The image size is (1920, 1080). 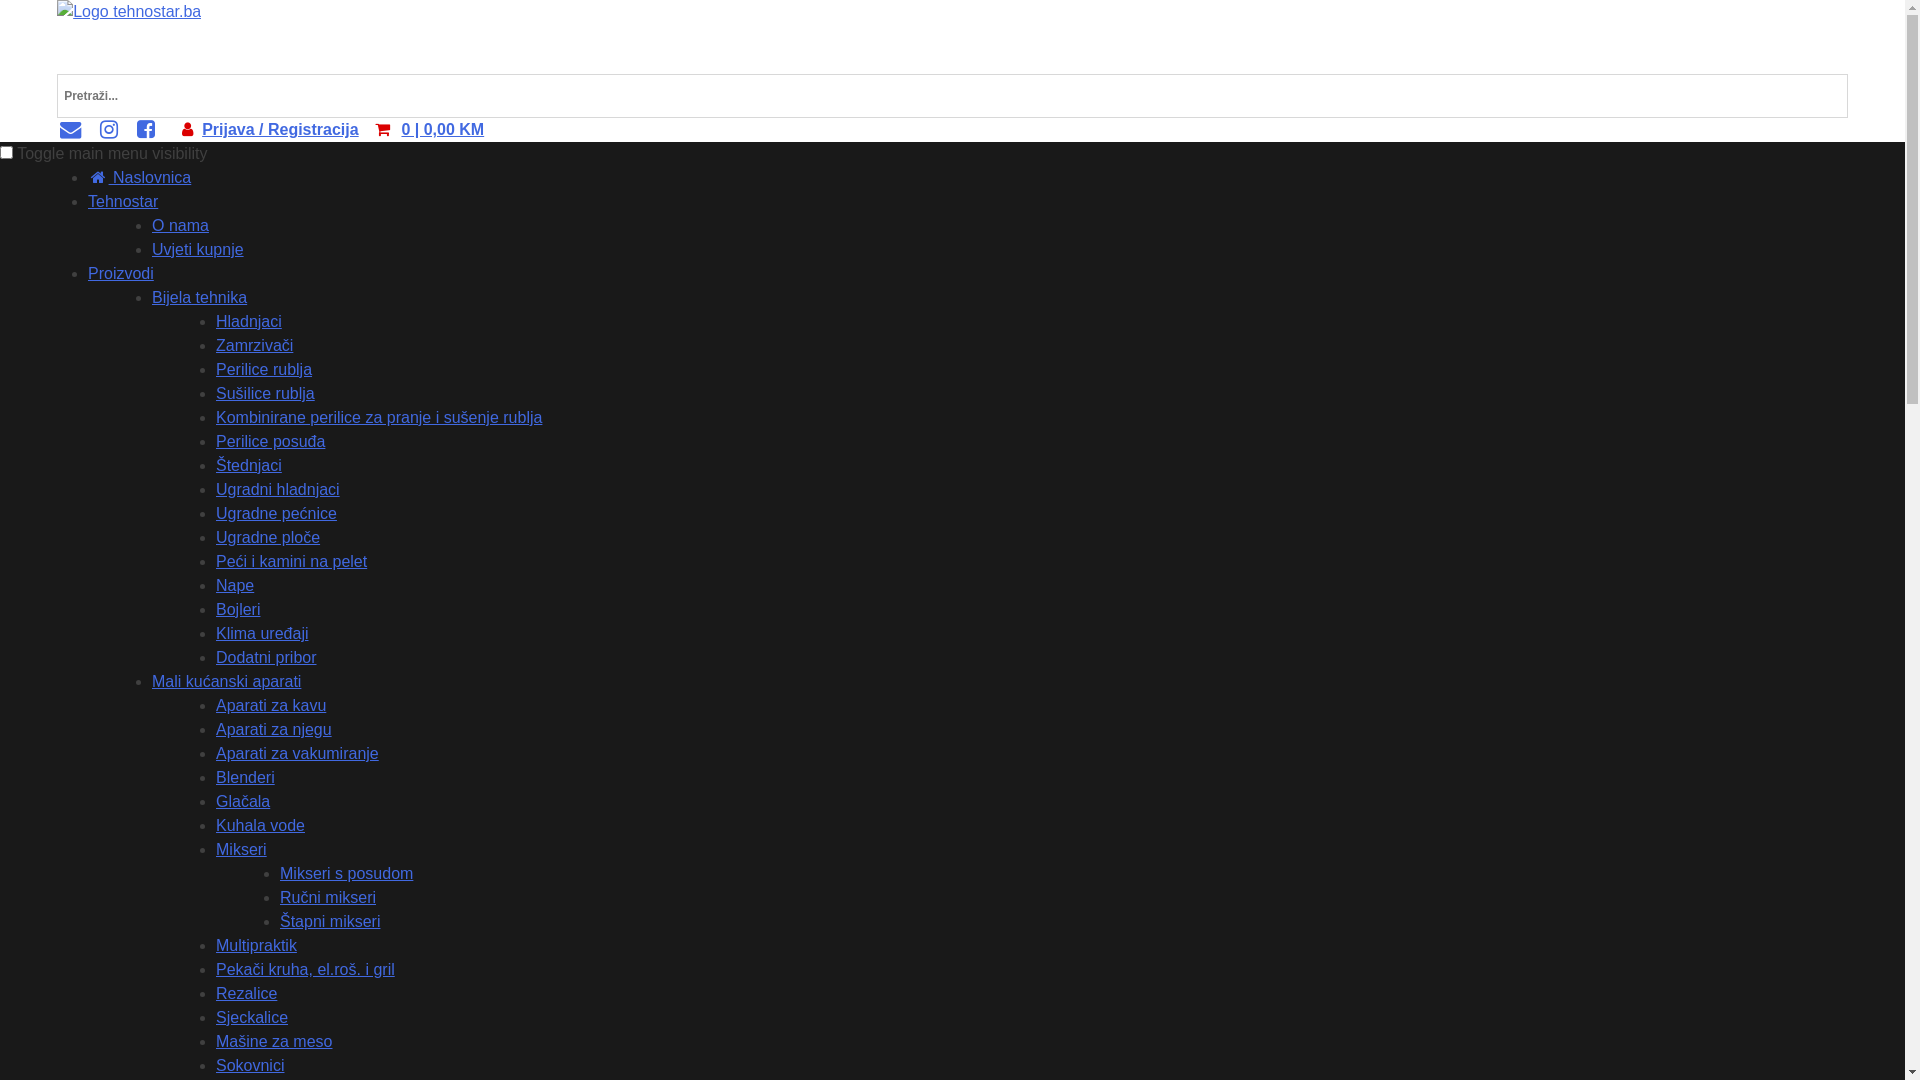 I want to click on O nama, so click(x=180, y=226).